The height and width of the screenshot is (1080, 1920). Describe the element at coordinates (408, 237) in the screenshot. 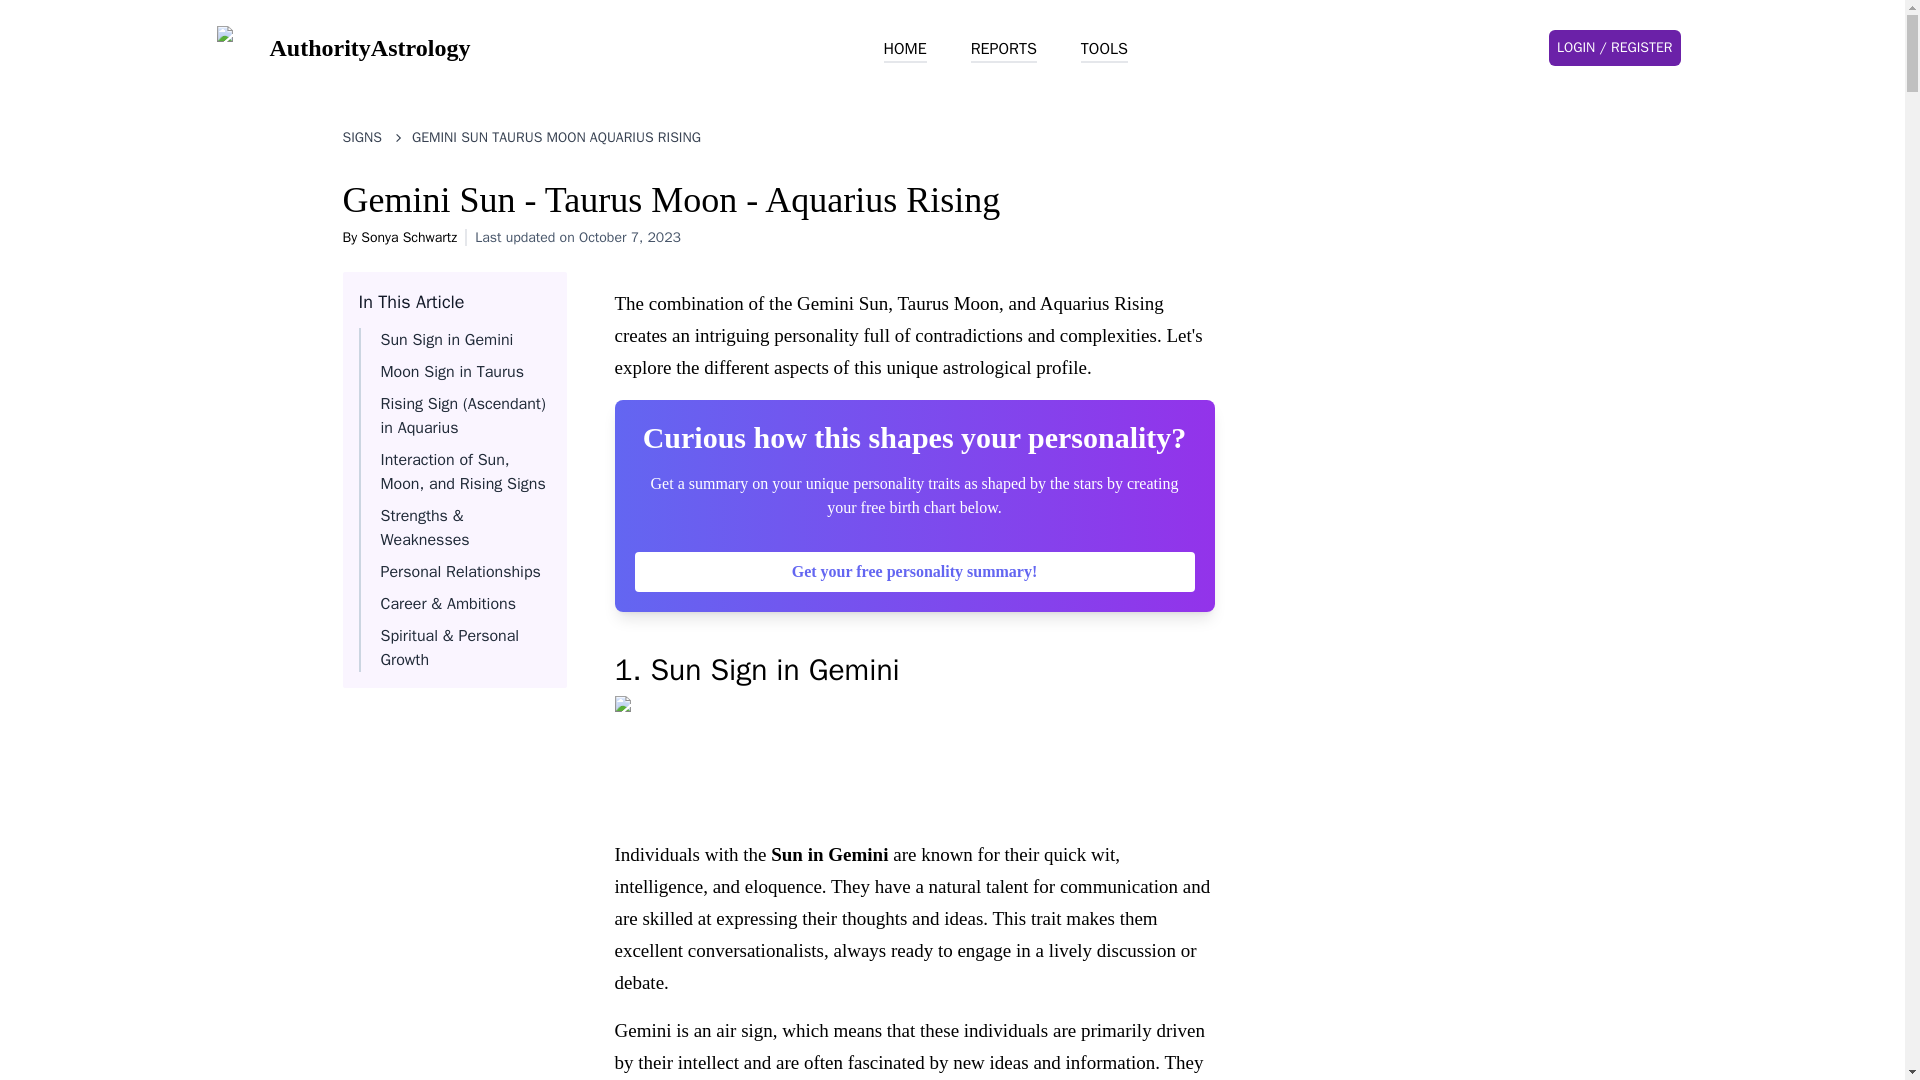

I see `Sonya Schwartz` at that location.